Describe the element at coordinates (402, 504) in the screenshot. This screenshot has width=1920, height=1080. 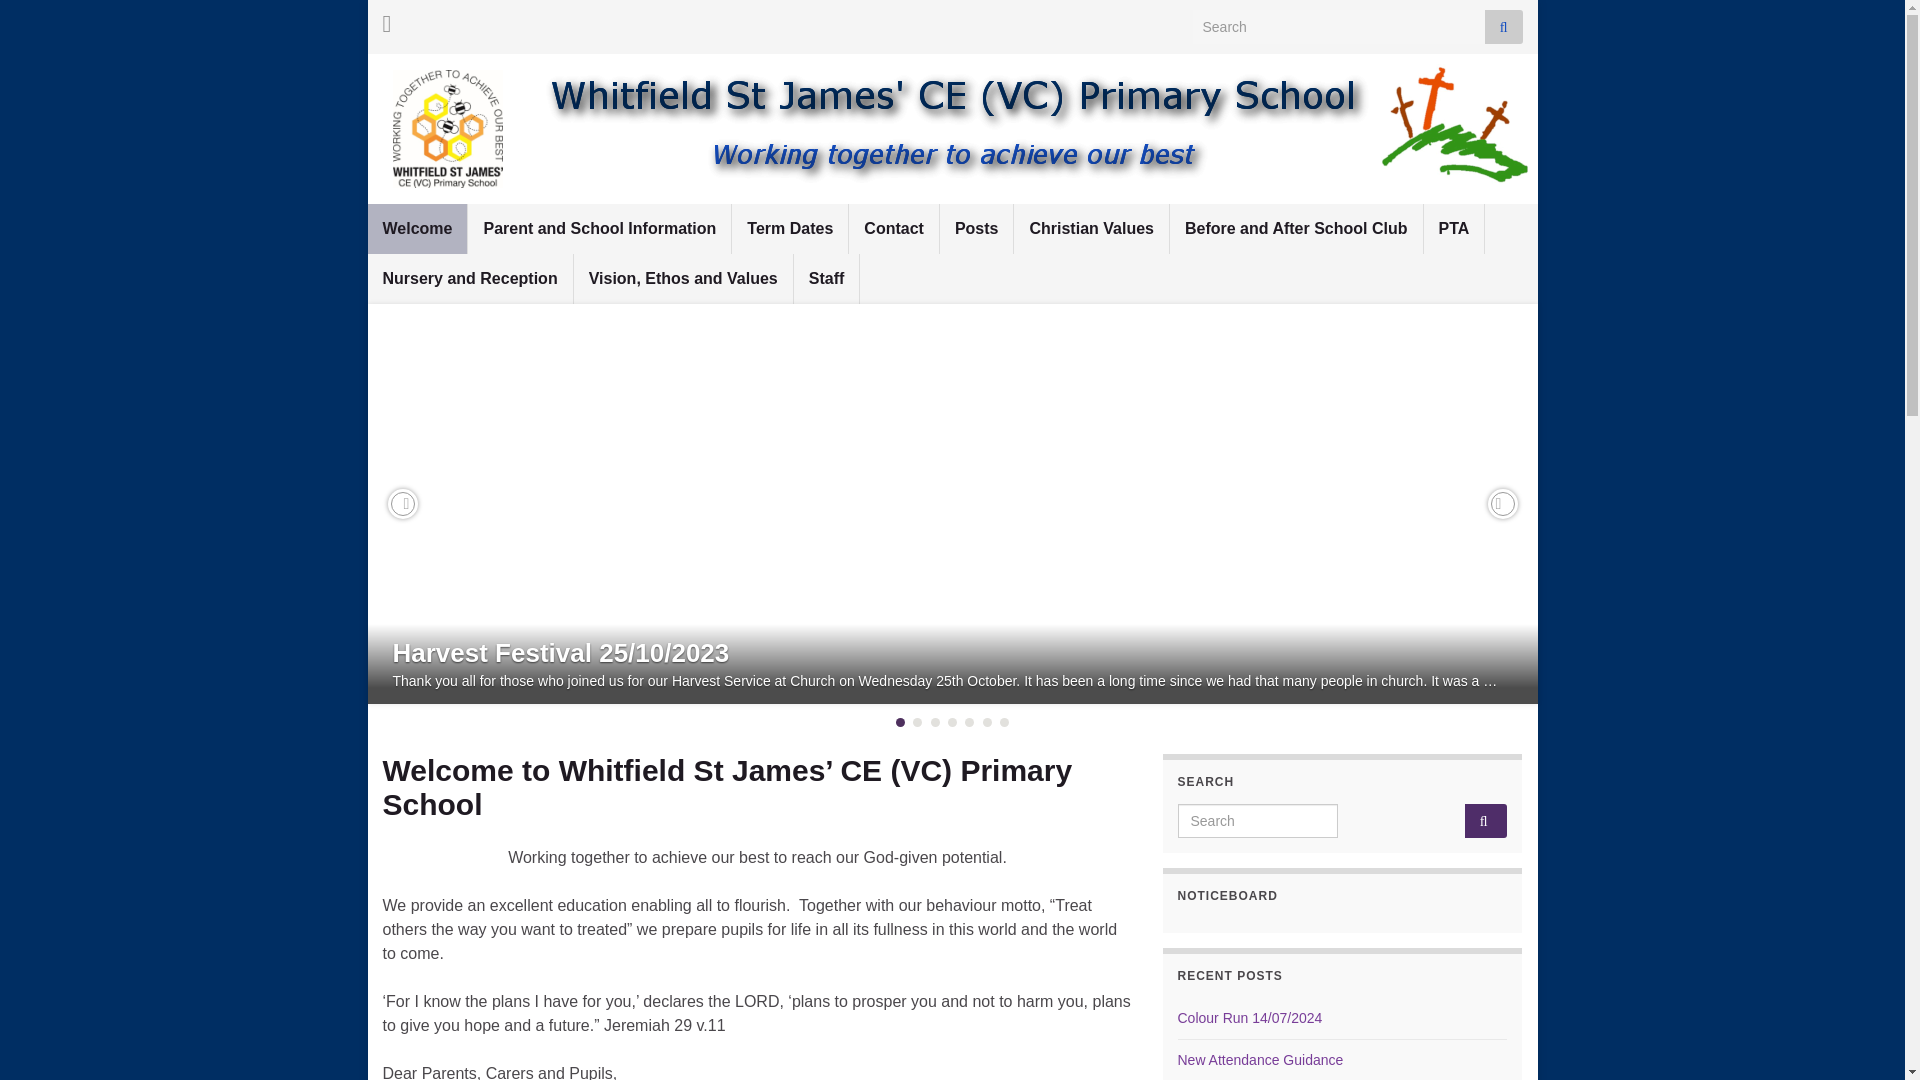
I see `Previous` at that location.